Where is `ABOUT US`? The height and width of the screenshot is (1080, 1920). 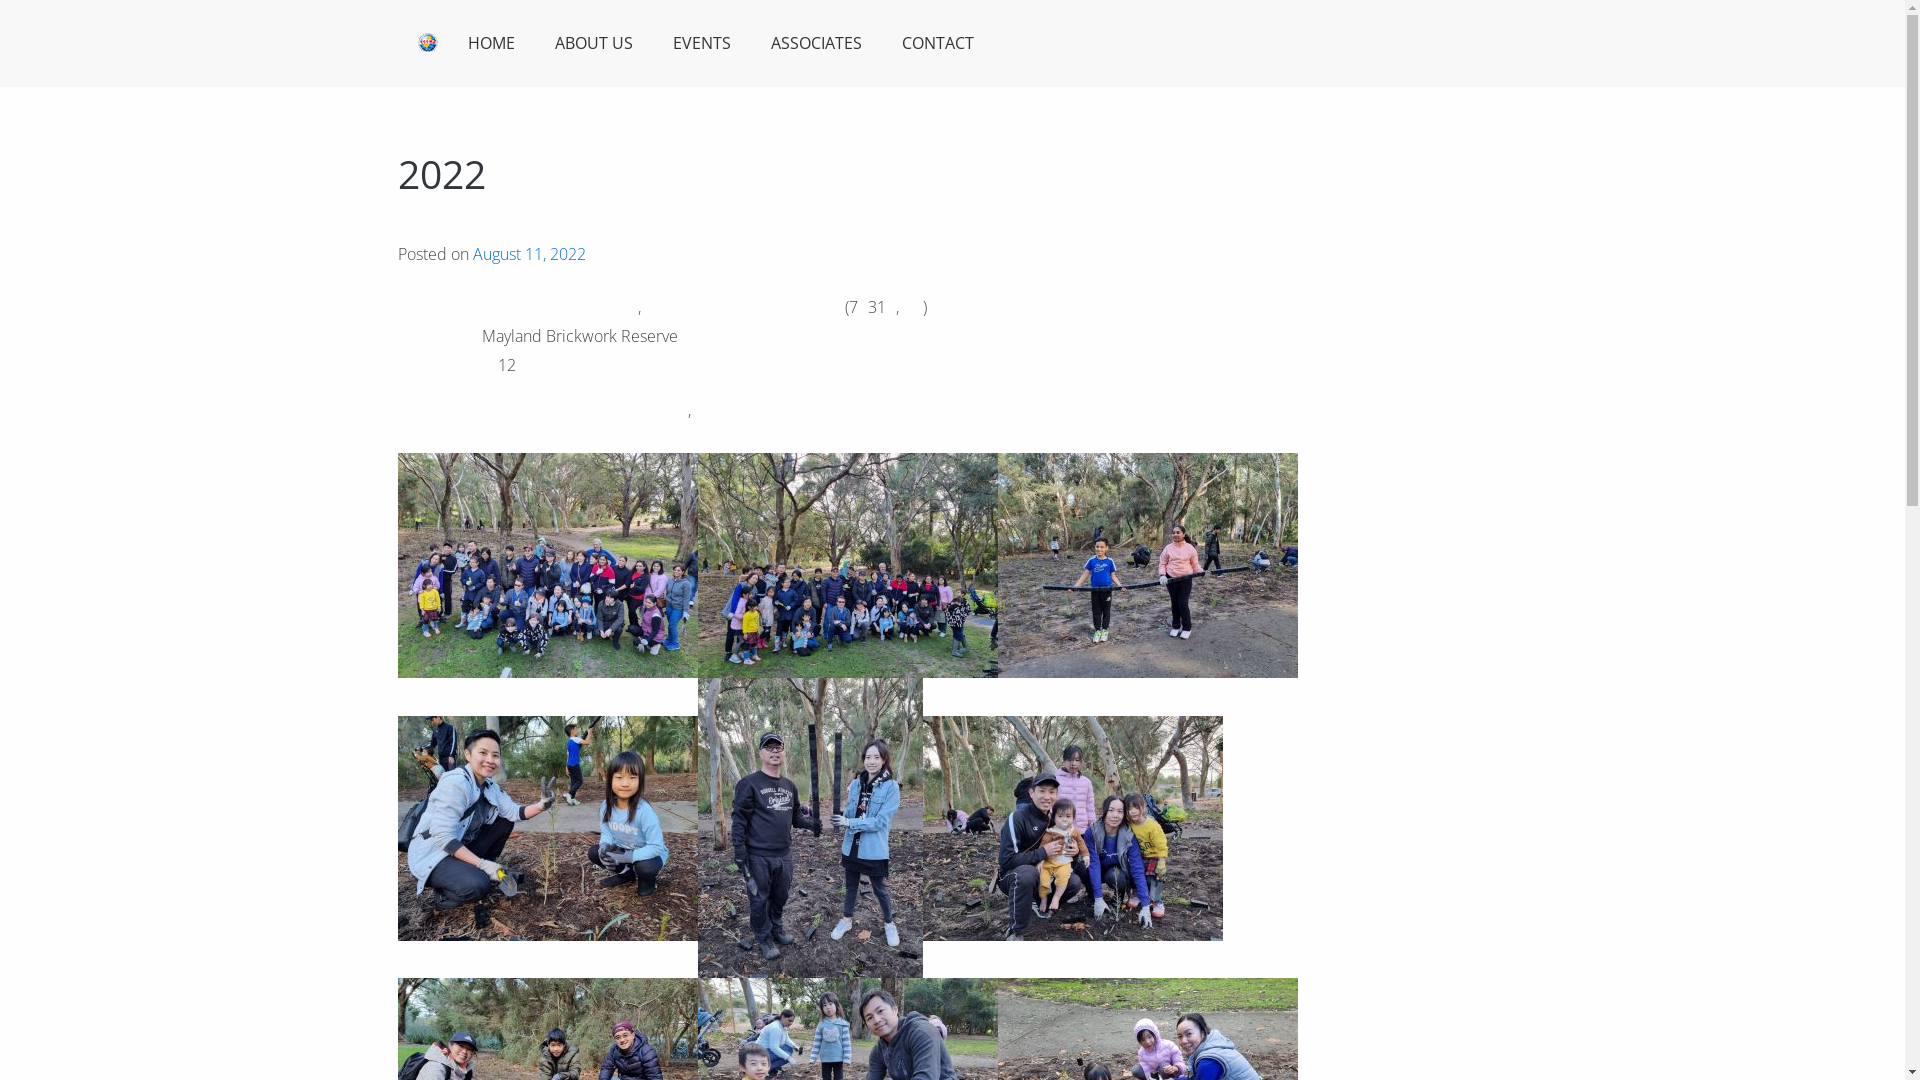 ABOUT US is located at coordinates (593, 44).